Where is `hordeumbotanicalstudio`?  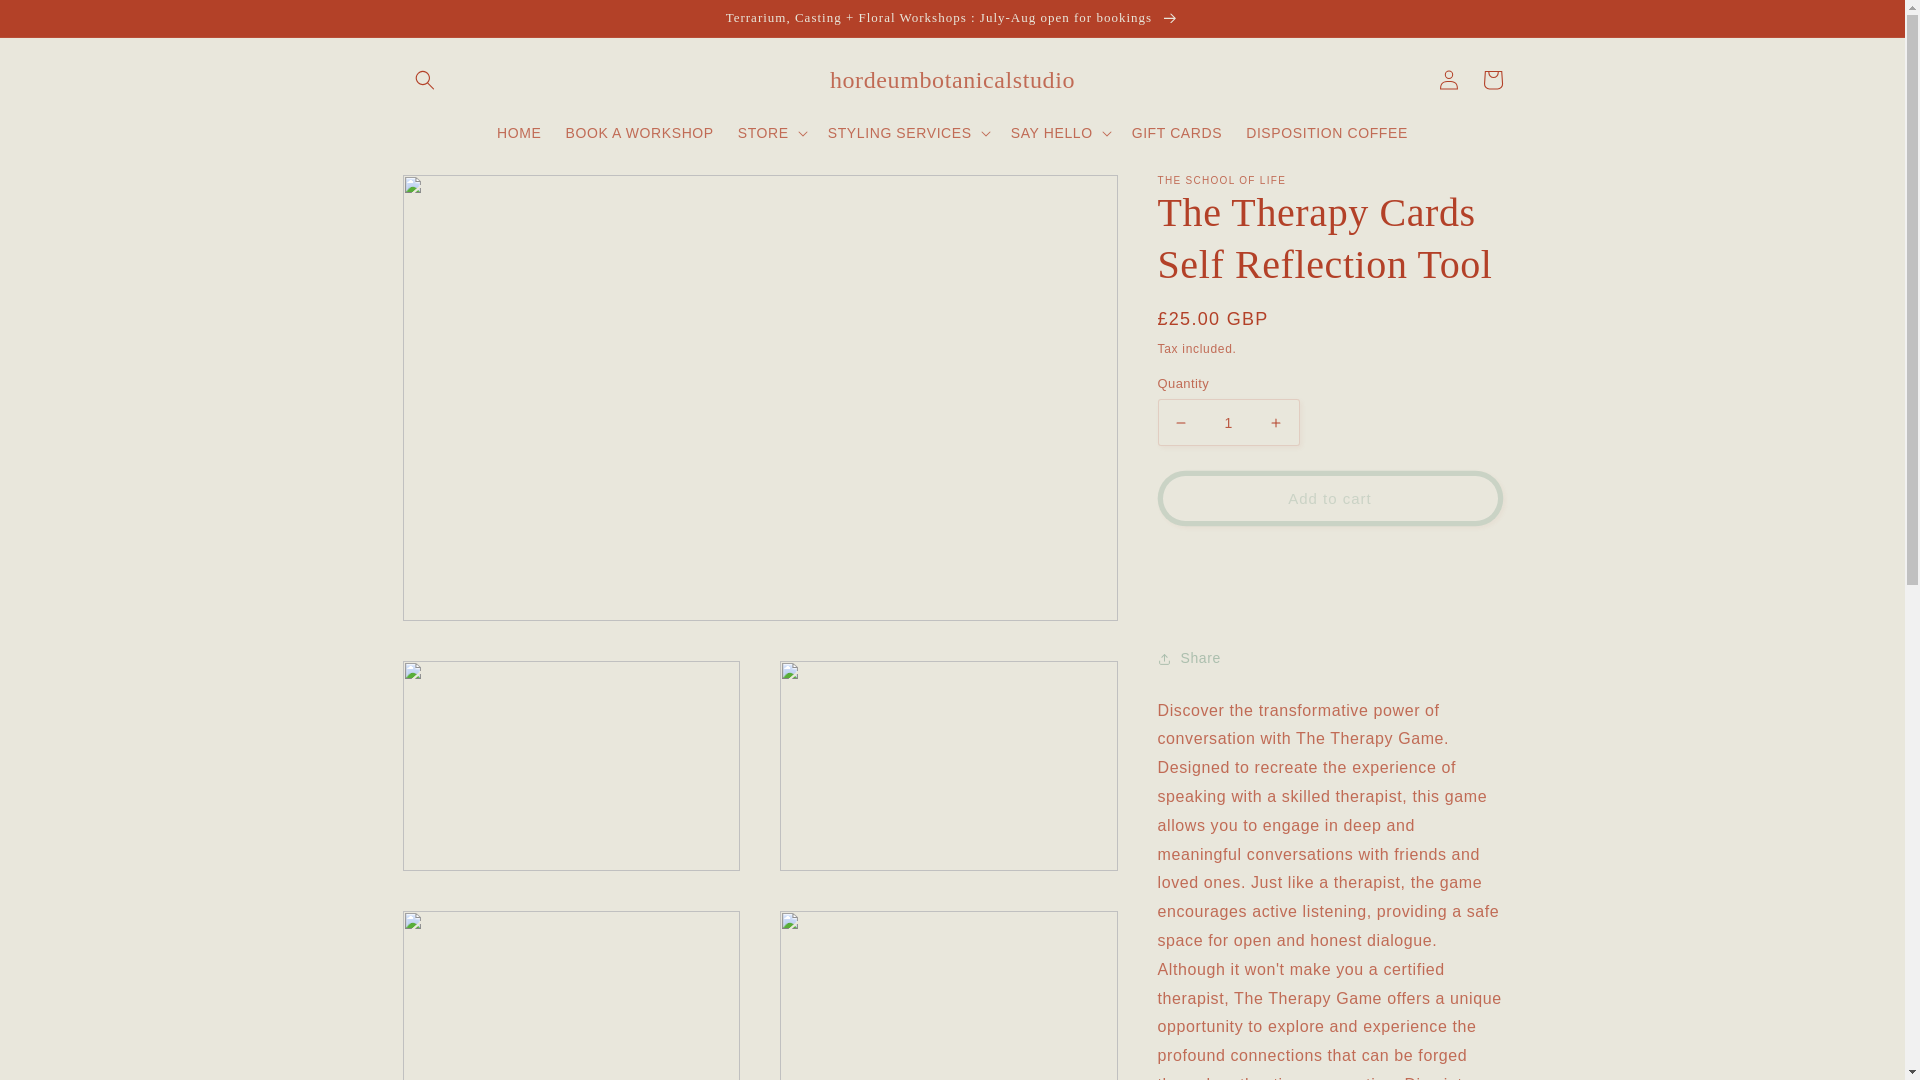 hordeumbotanicalstudio is located at coordinates (952, 80).